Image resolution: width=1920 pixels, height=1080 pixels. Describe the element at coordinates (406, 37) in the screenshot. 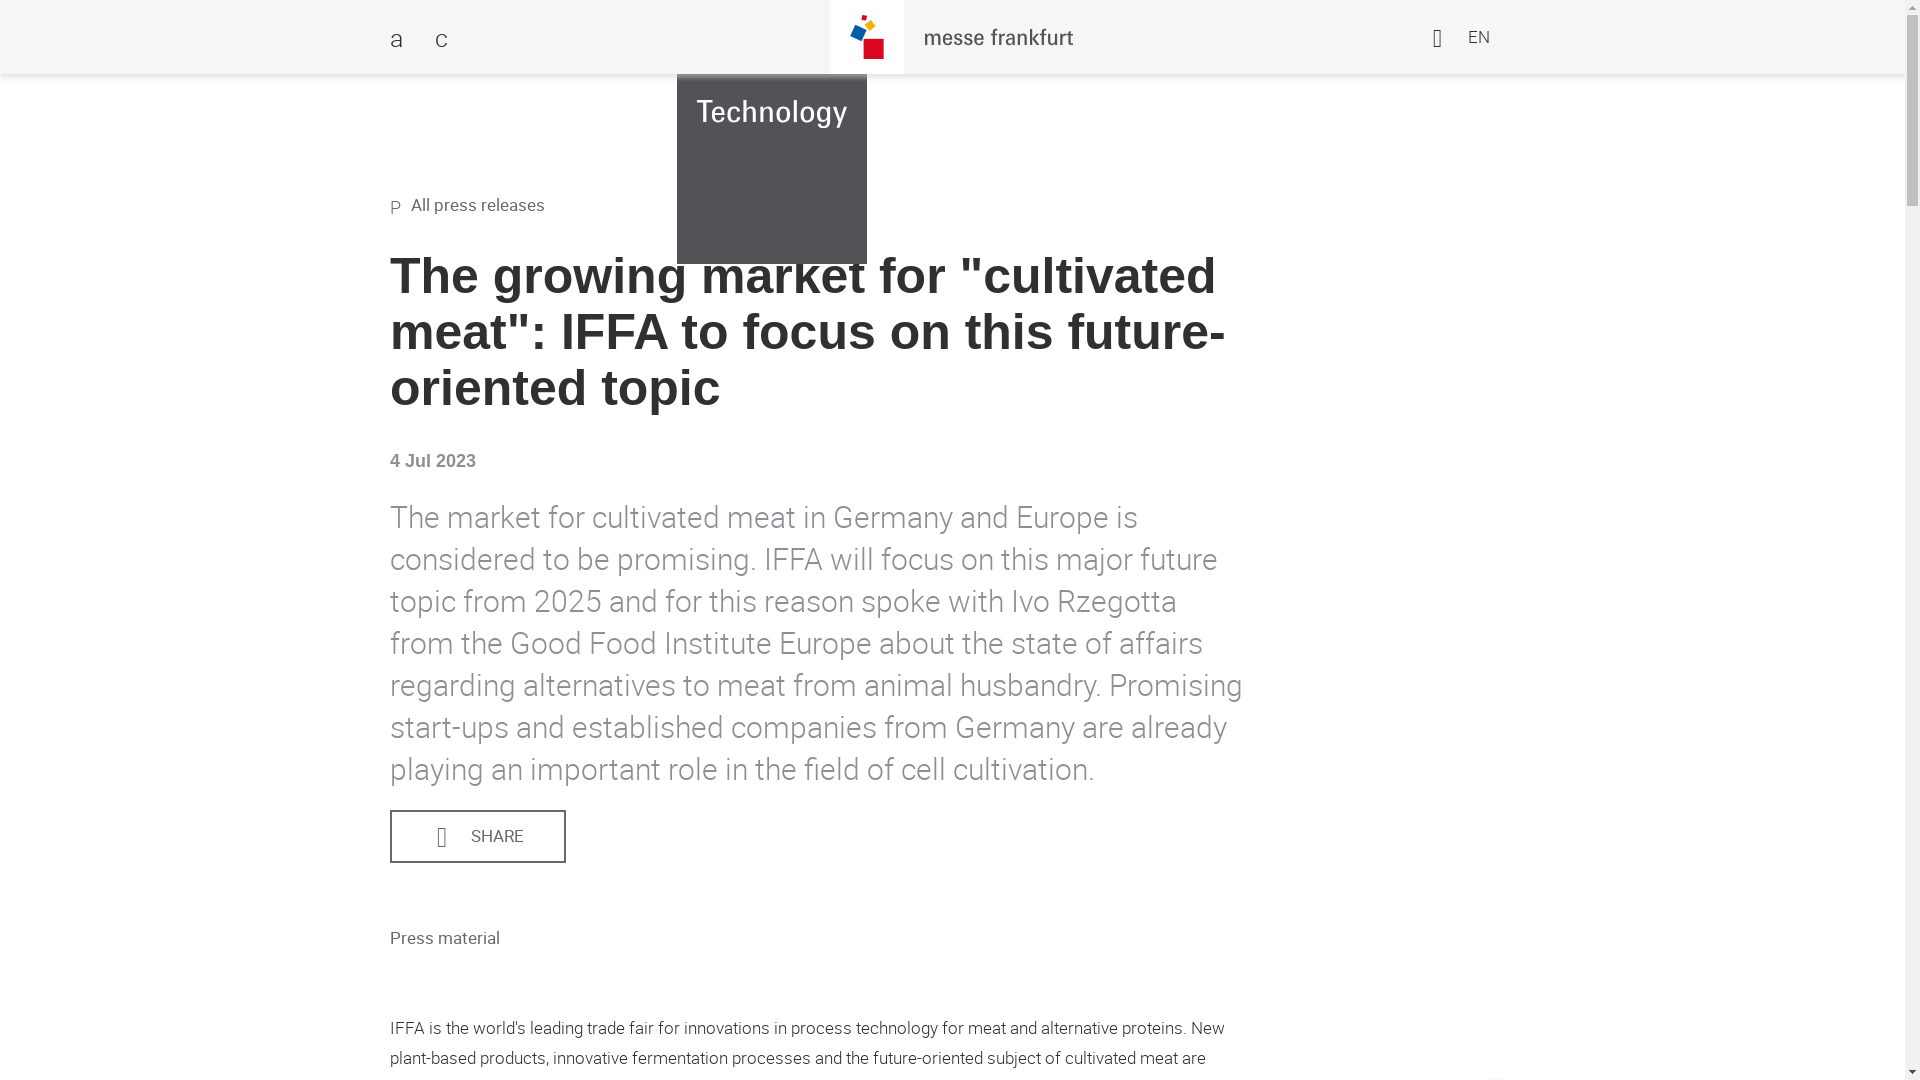

I see `Menu` at that location.